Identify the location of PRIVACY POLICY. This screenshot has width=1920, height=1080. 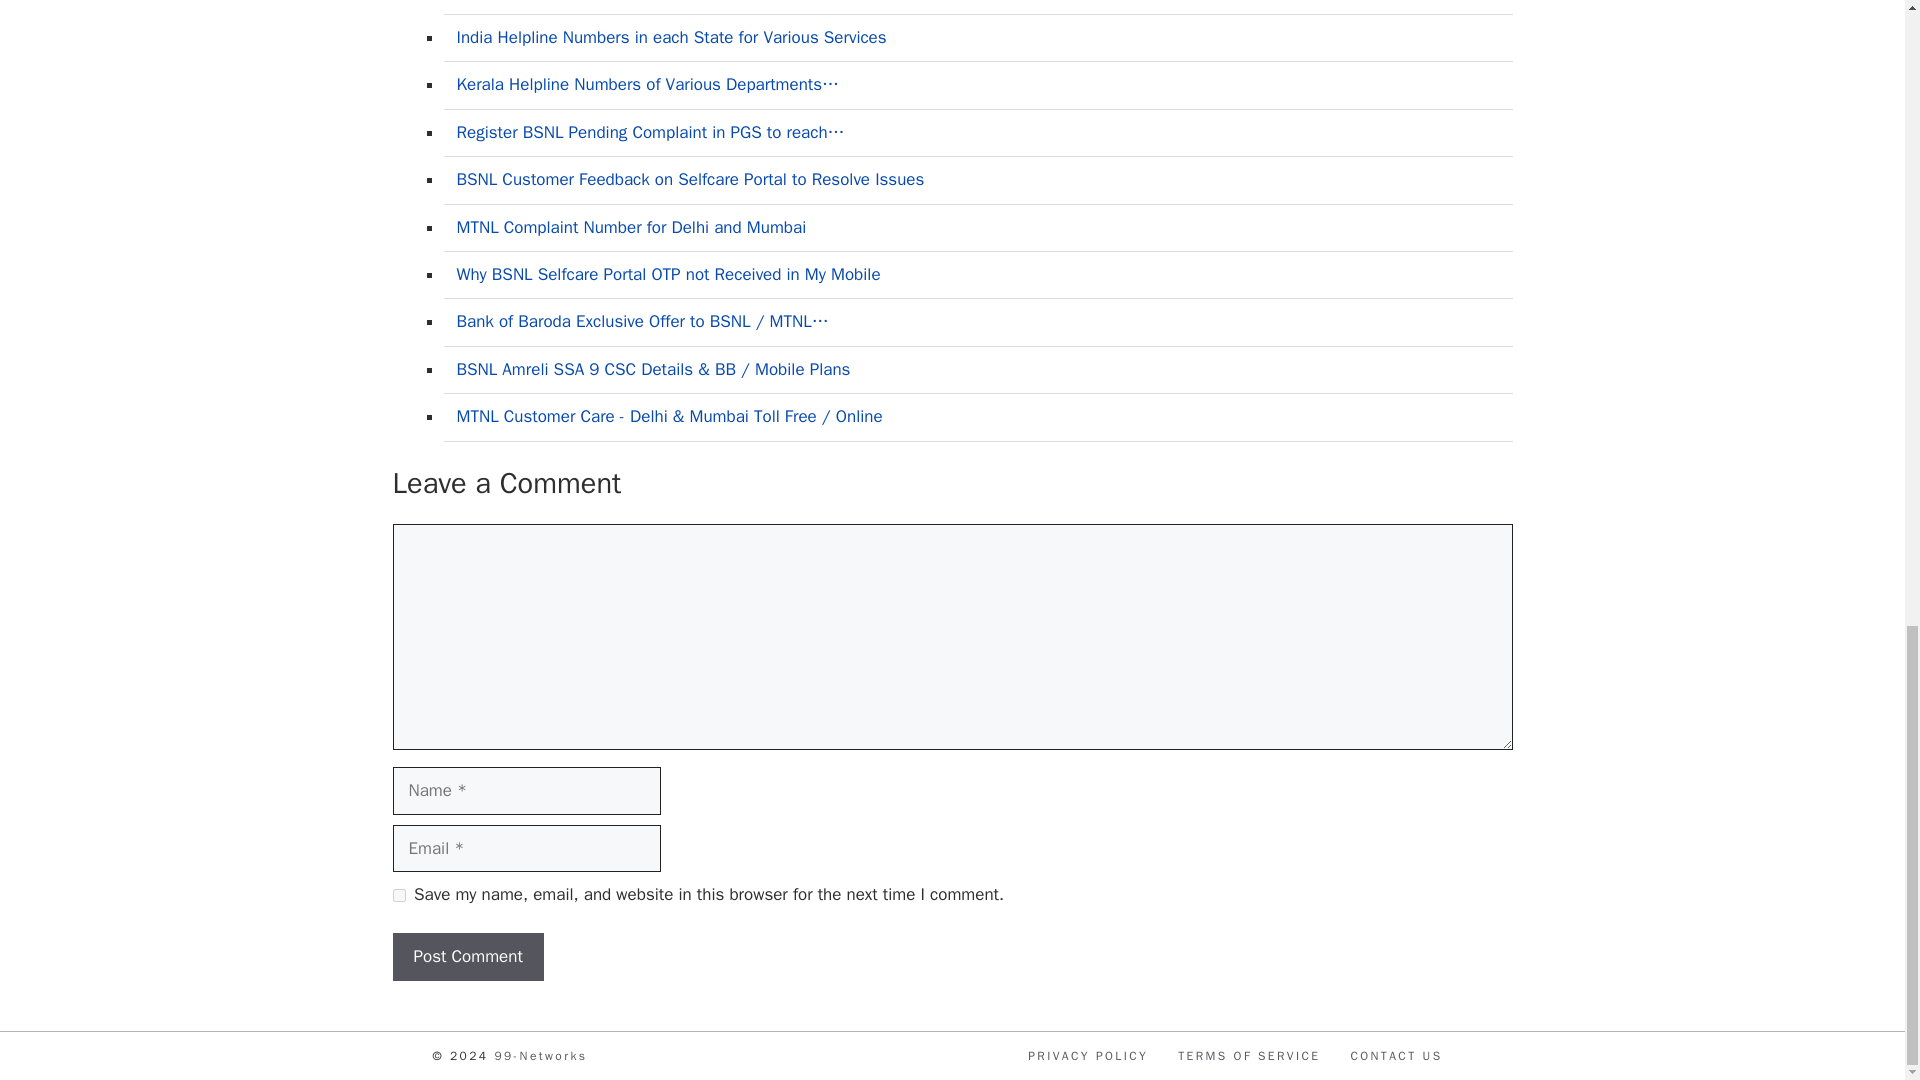
(1088, 1055).